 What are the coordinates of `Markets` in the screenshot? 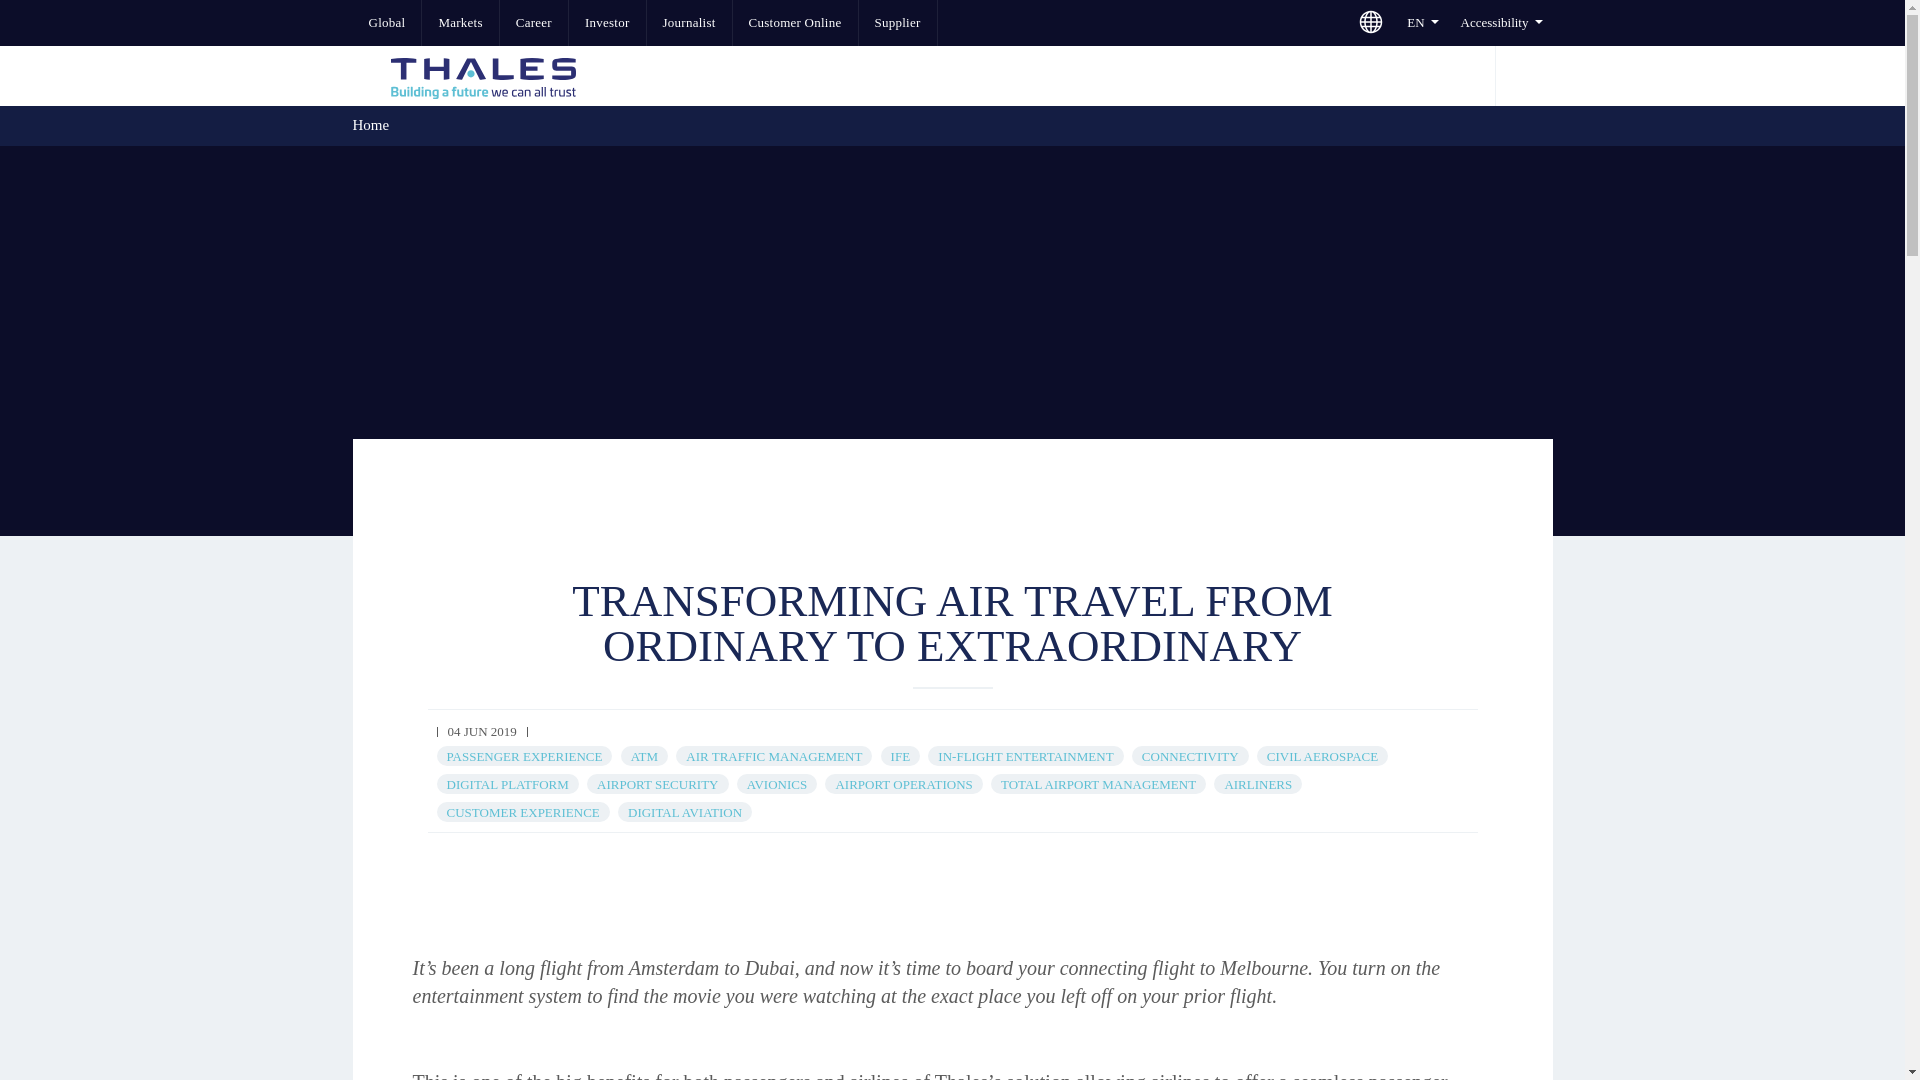 It's located at (460, 23).